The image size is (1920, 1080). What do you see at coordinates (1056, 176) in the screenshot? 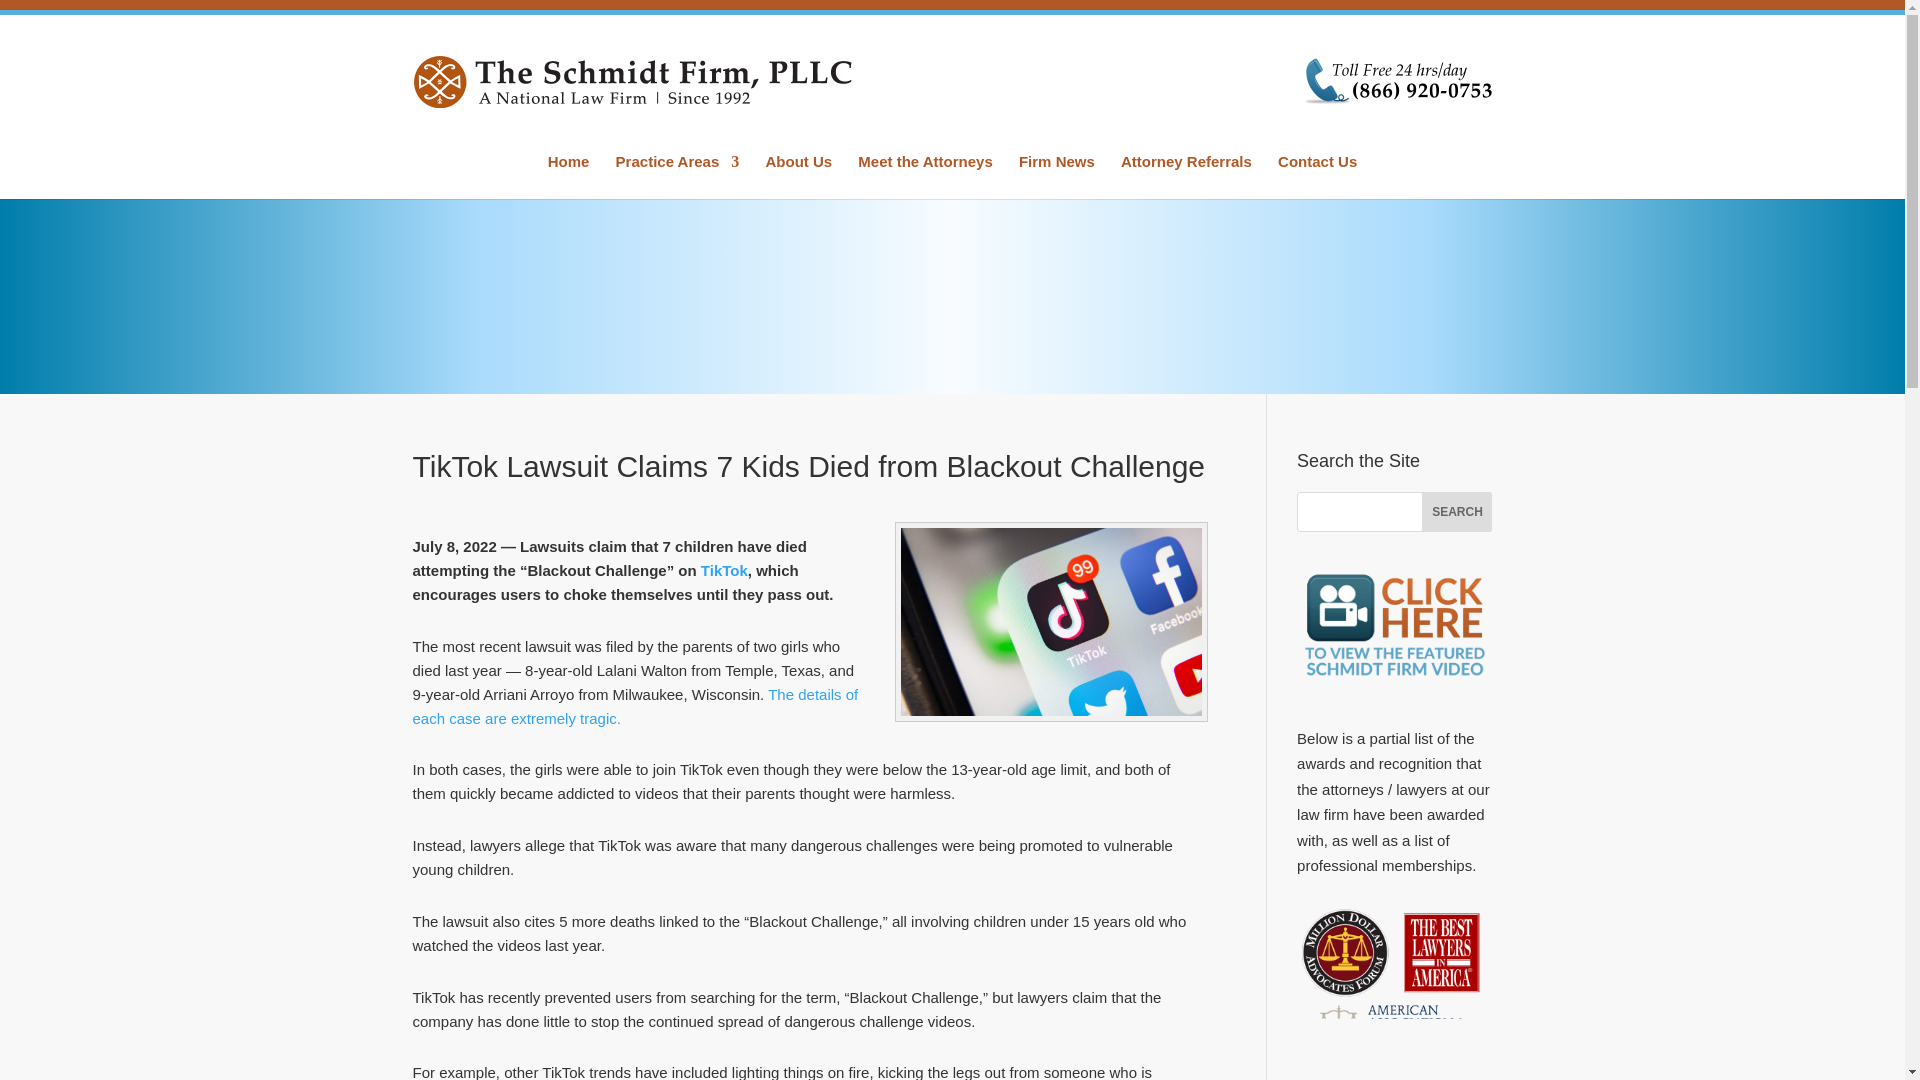
I see `Firm News` at bounding box center [1056, 176].